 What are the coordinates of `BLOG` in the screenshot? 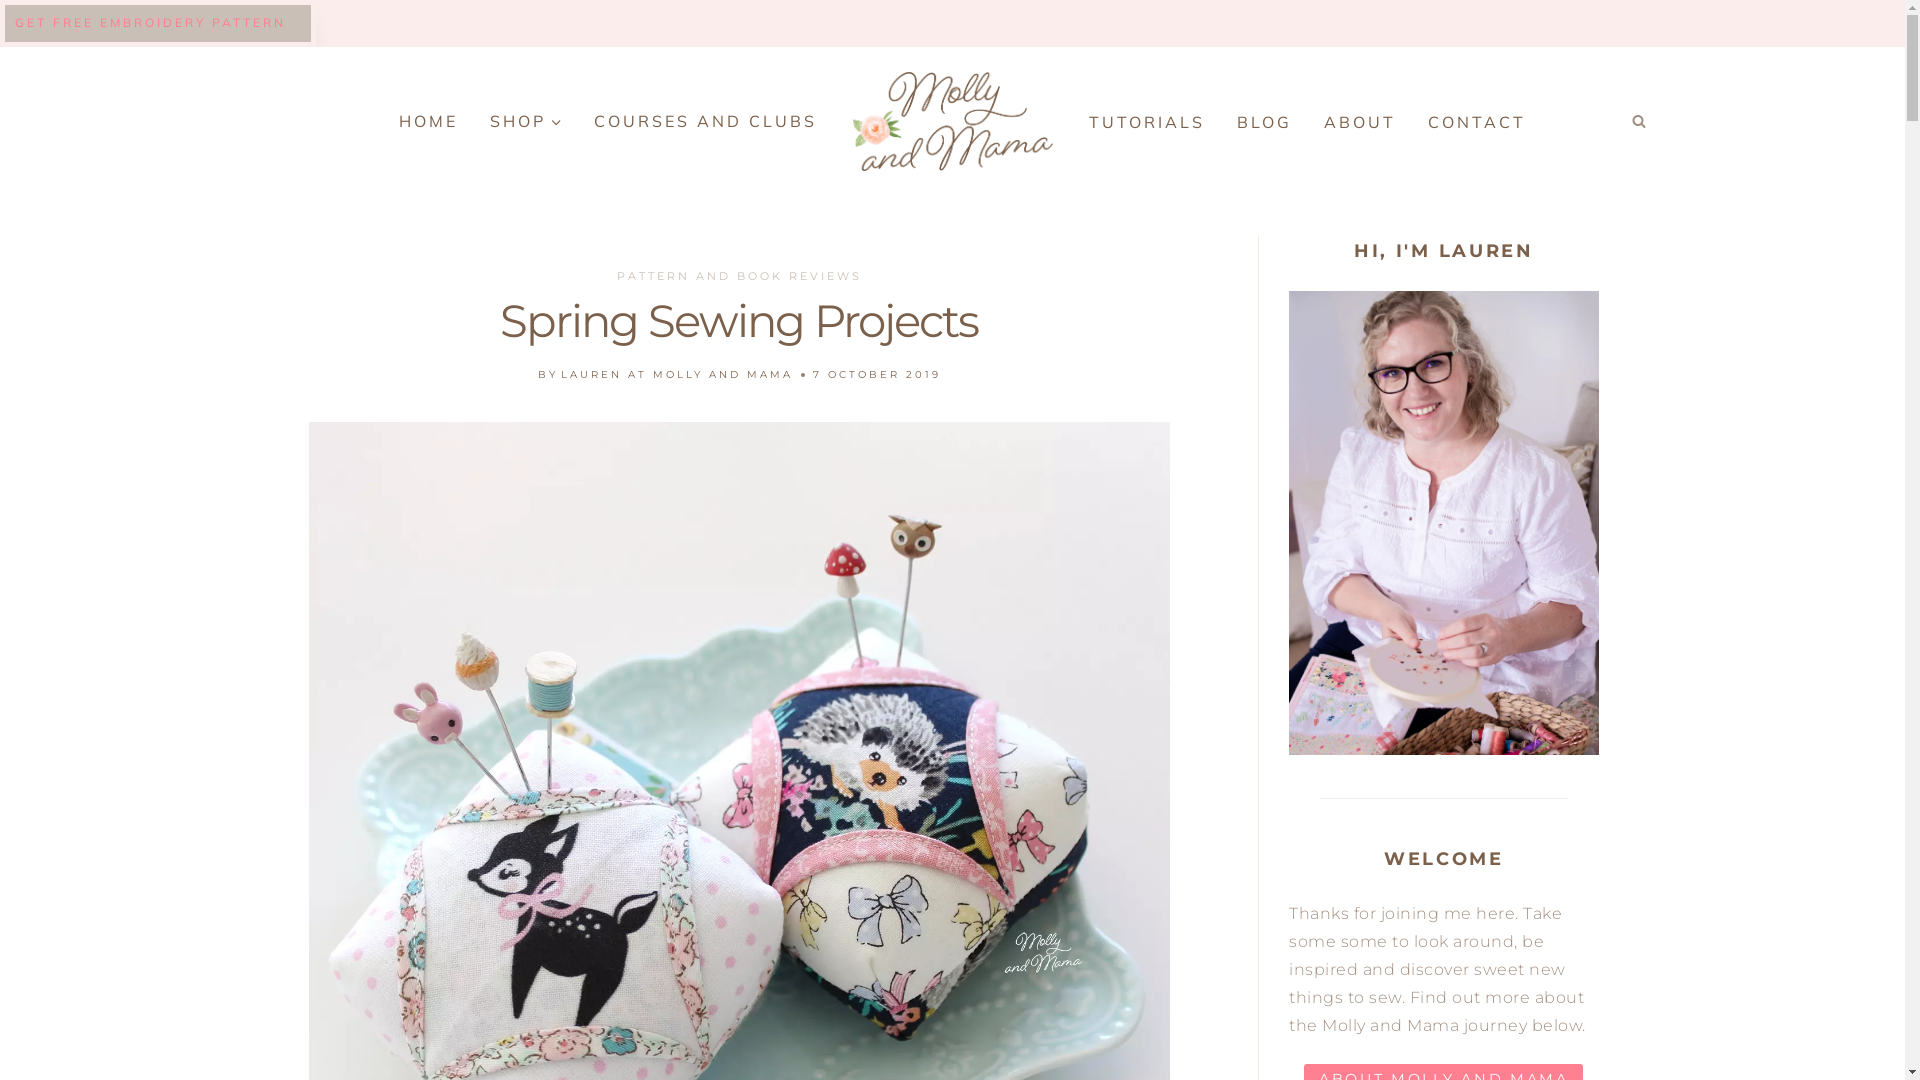 It's located at (1264, 121).